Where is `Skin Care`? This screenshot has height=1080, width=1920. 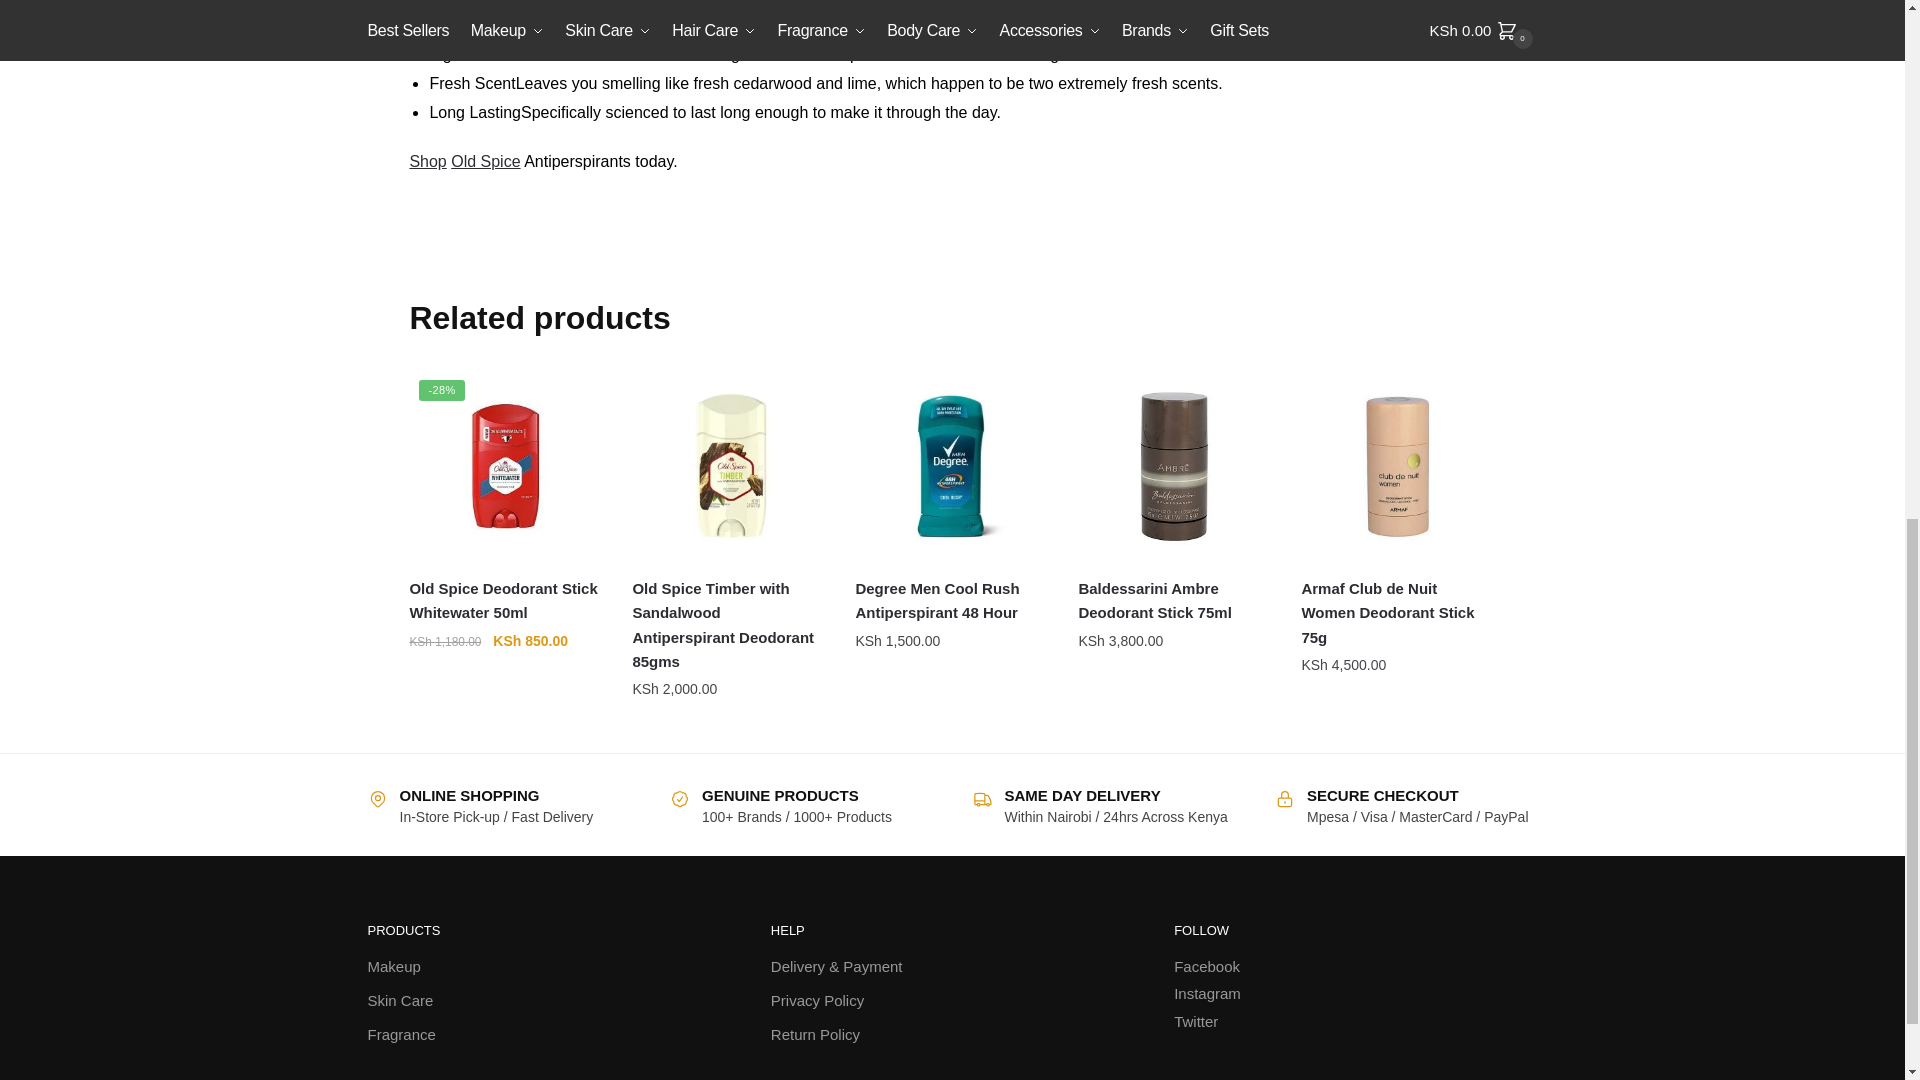 Skin Care is located at coordinates (400, 1002).